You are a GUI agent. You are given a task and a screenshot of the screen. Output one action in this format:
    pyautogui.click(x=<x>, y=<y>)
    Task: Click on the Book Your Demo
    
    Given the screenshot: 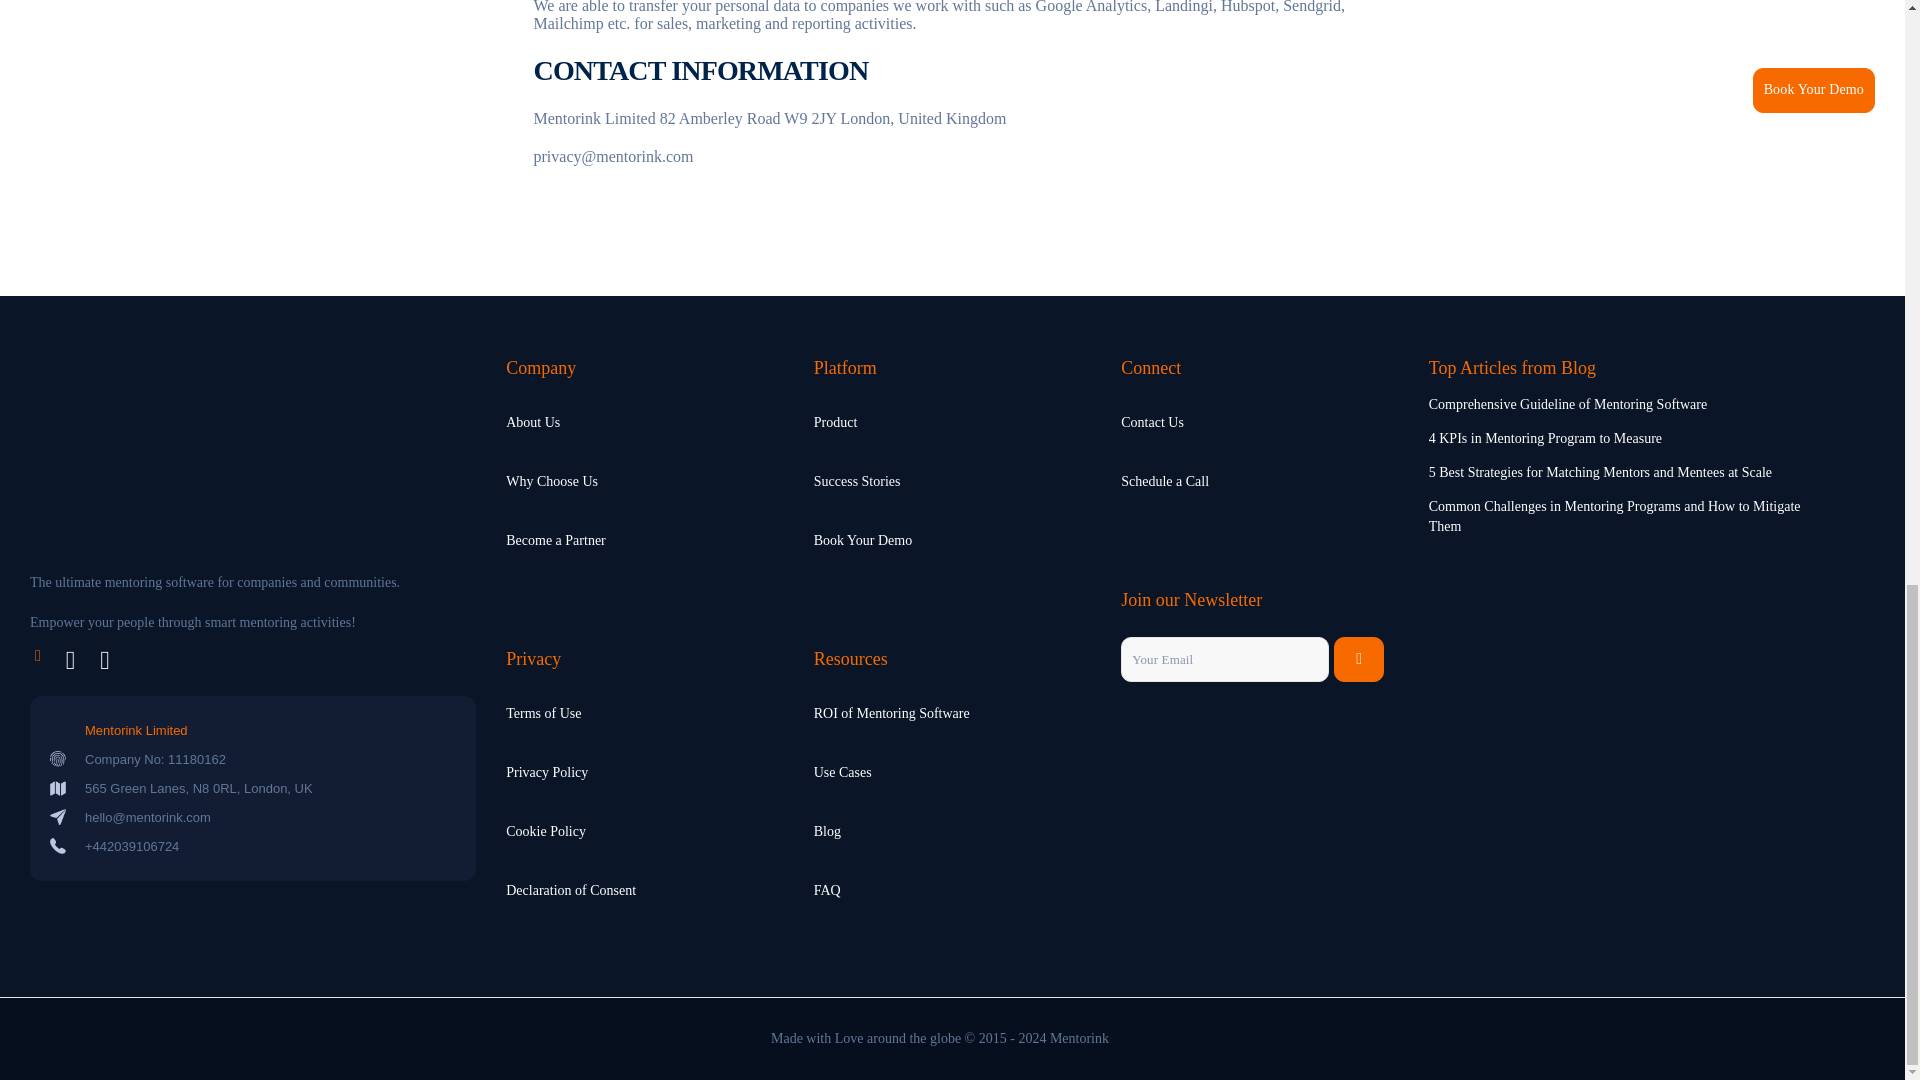 What is the action you would take?
    pyautogui.click(x=863, y=540)
    